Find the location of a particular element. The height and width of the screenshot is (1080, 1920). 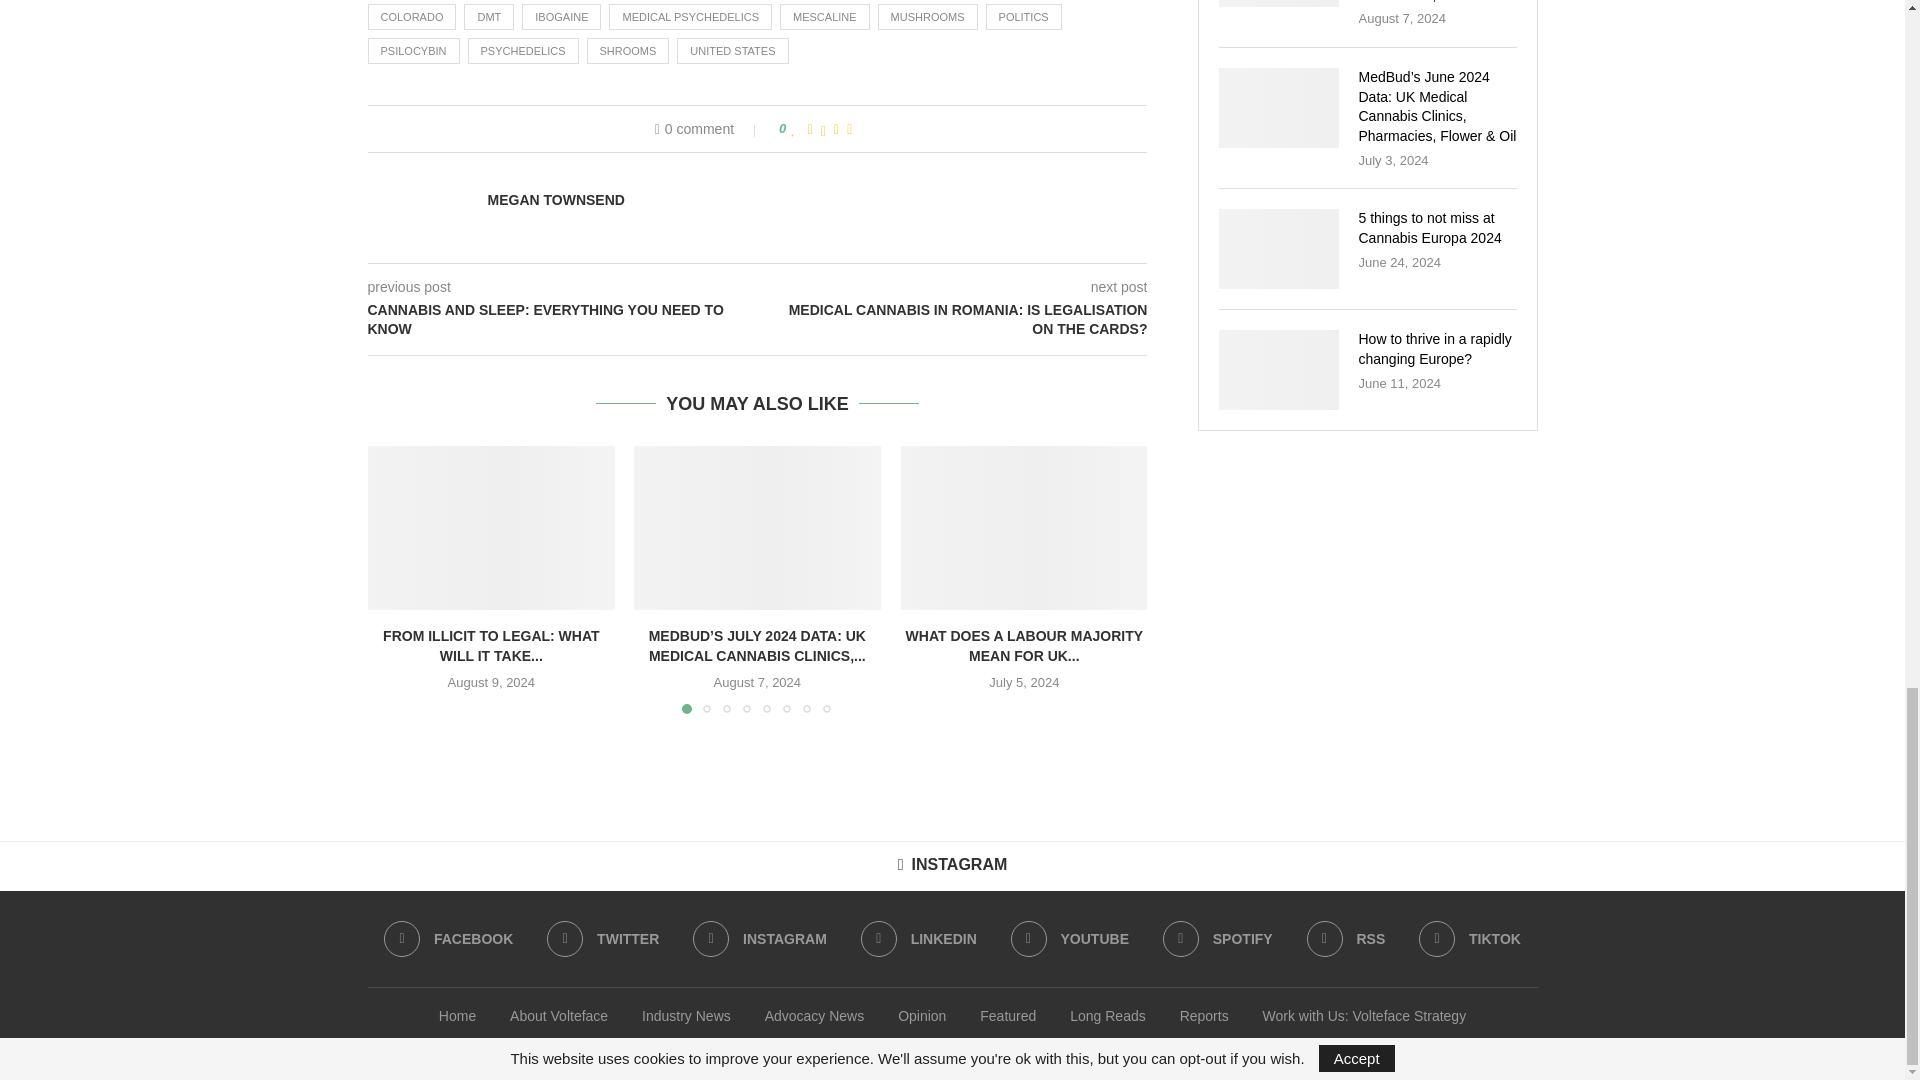

IBOGAINE is located at coordinates (561, 17).